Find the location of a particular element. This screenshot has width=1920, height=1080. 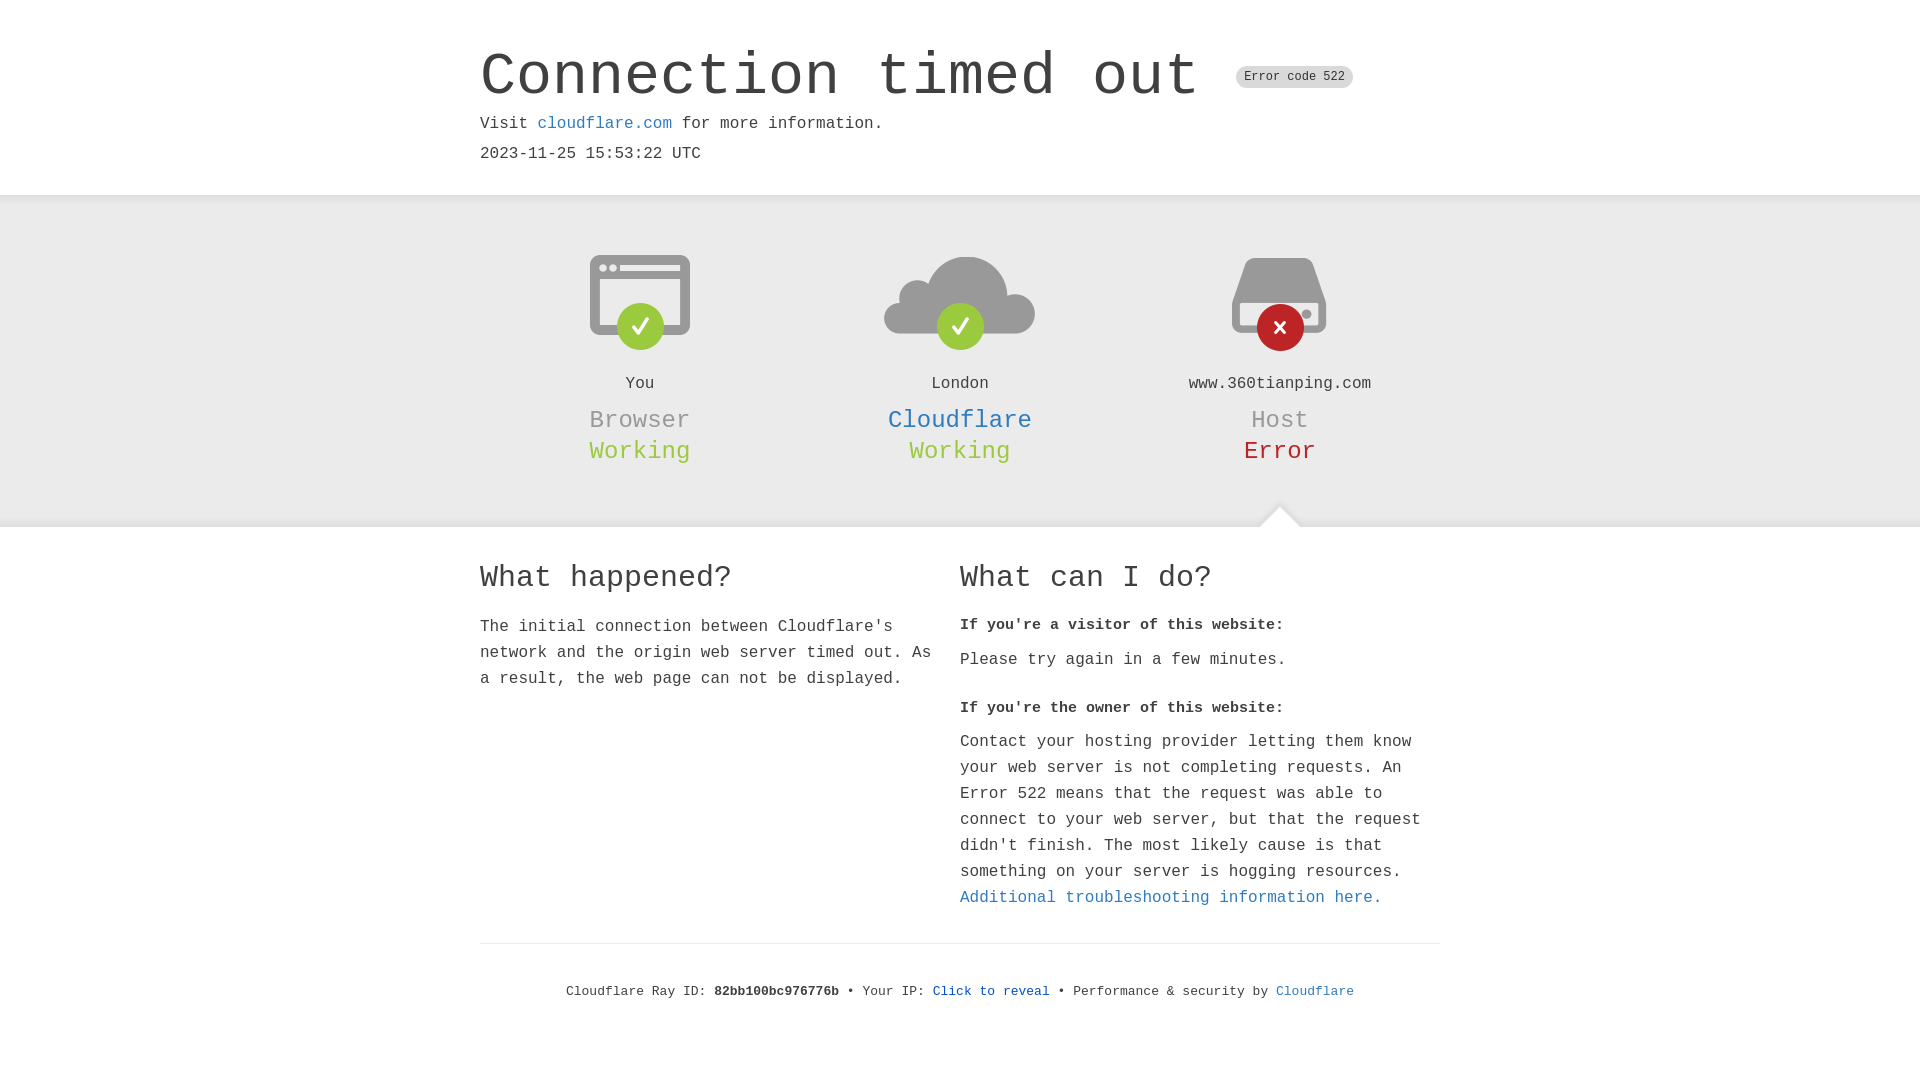

Cloudflare is located at coordinates (1315, 992).